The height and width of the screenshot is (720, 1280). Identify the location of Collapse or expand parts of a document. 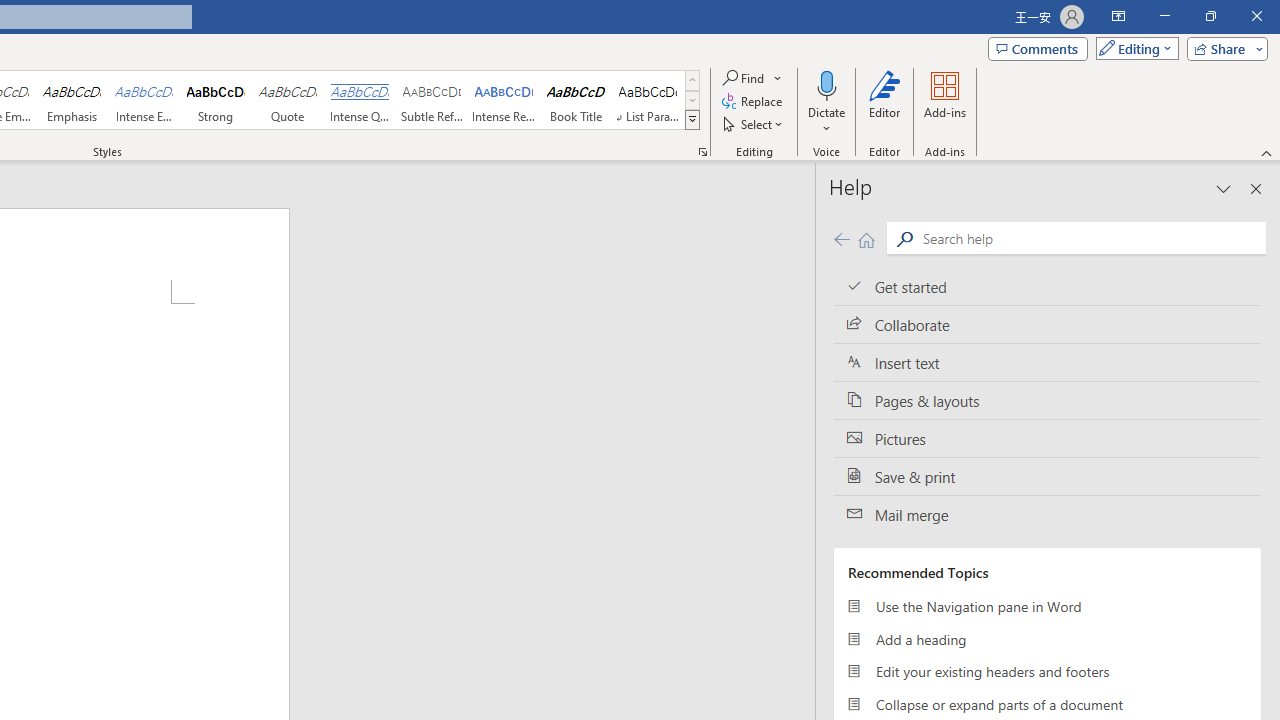
(1047, 704).